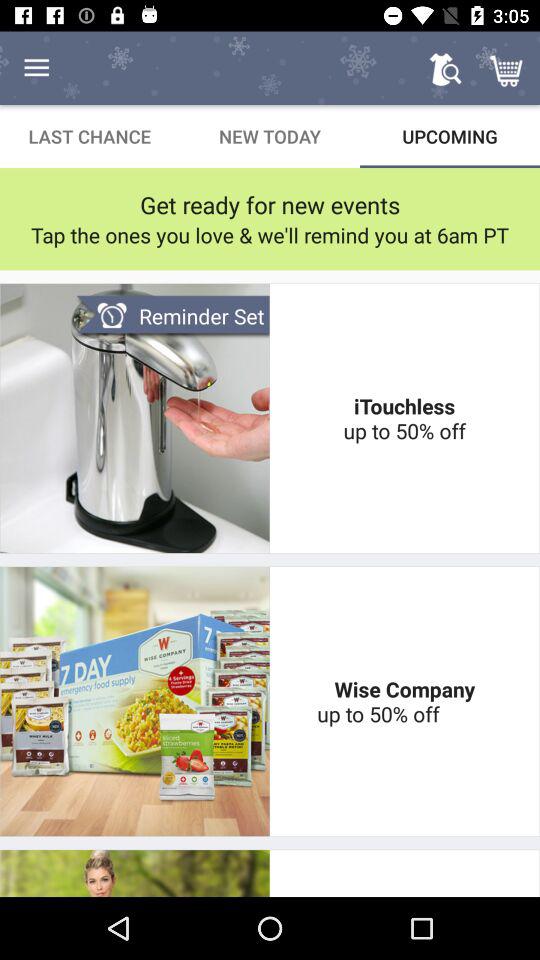 Image resolution: width=540 pixels, height=960 pixels. What do you see at coordinates (404, 701) in the screenshot?
I see `swipe to the wise company up` at bounding box center [404, 701].